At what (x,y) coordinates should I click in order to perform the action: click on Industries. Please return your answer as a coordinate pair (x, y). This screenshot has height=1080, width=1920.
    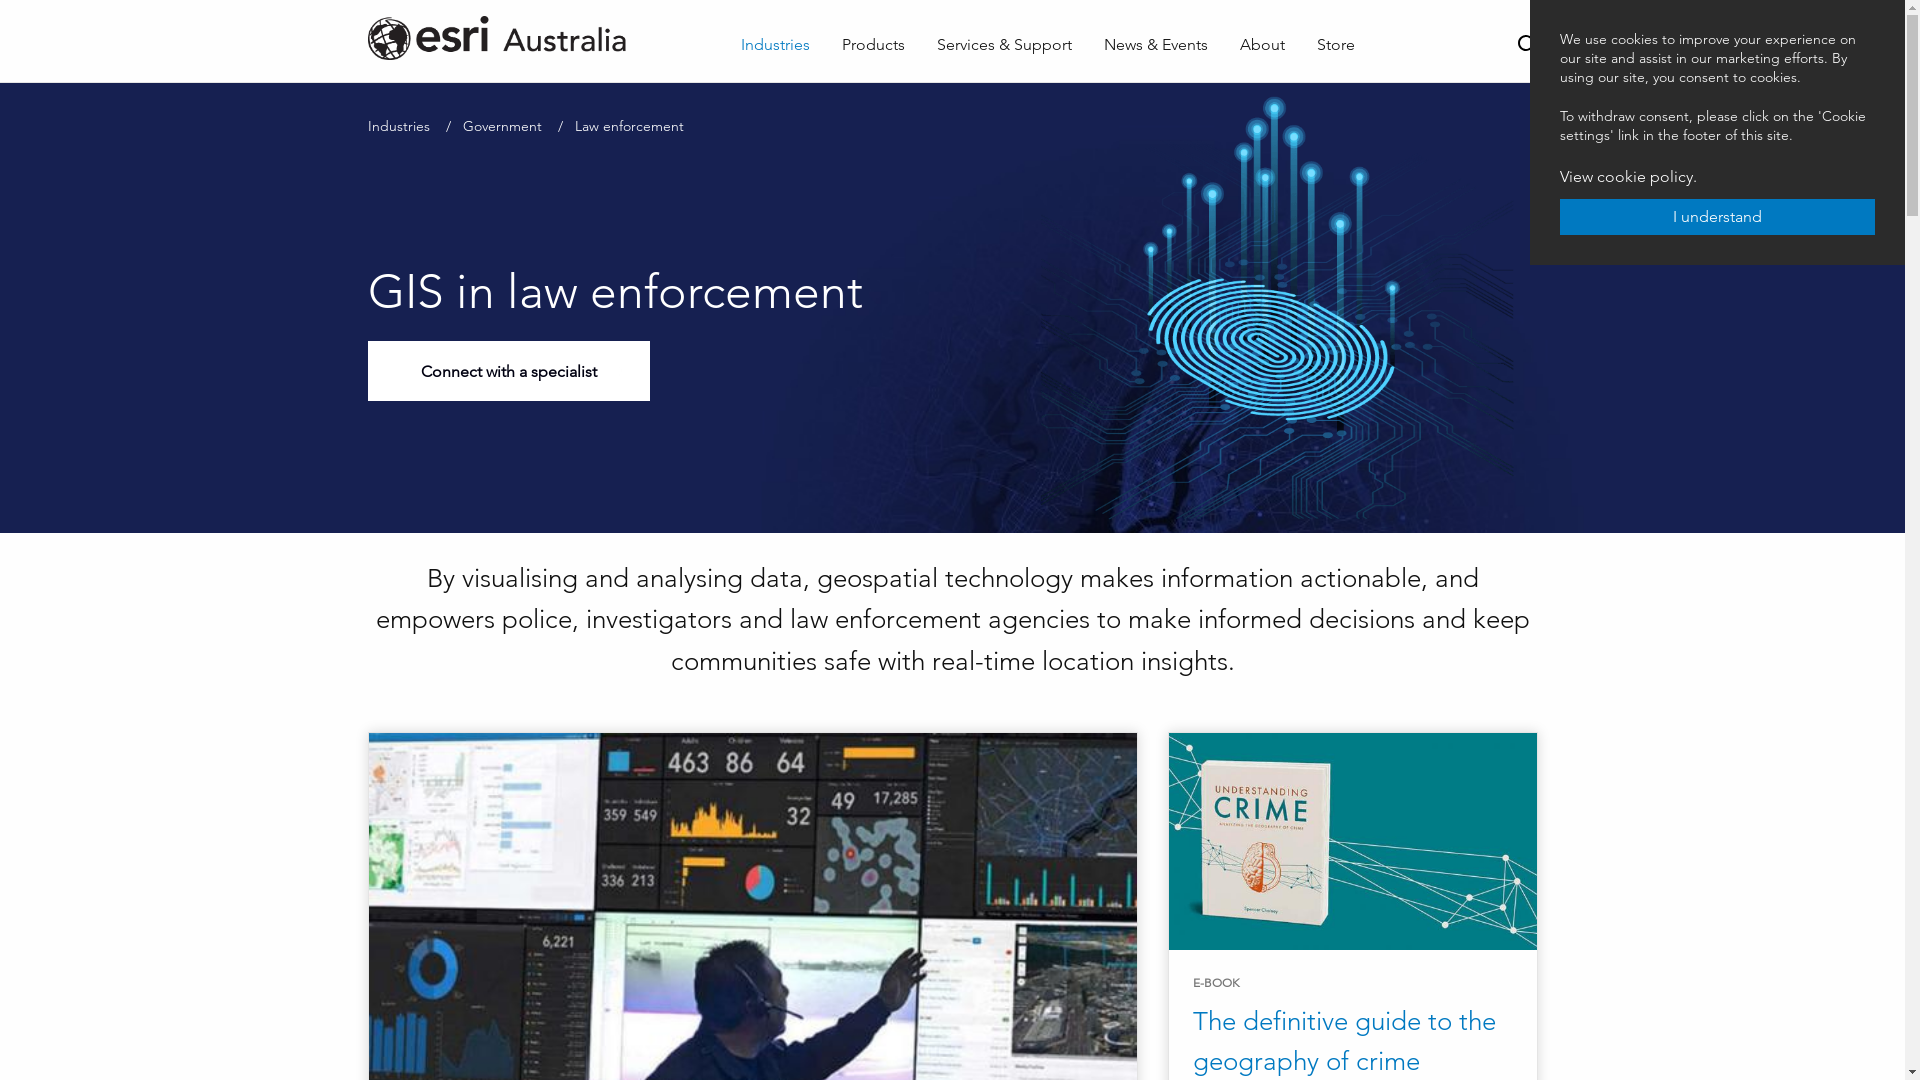
    Looking at the image, I should click on (399, 126).